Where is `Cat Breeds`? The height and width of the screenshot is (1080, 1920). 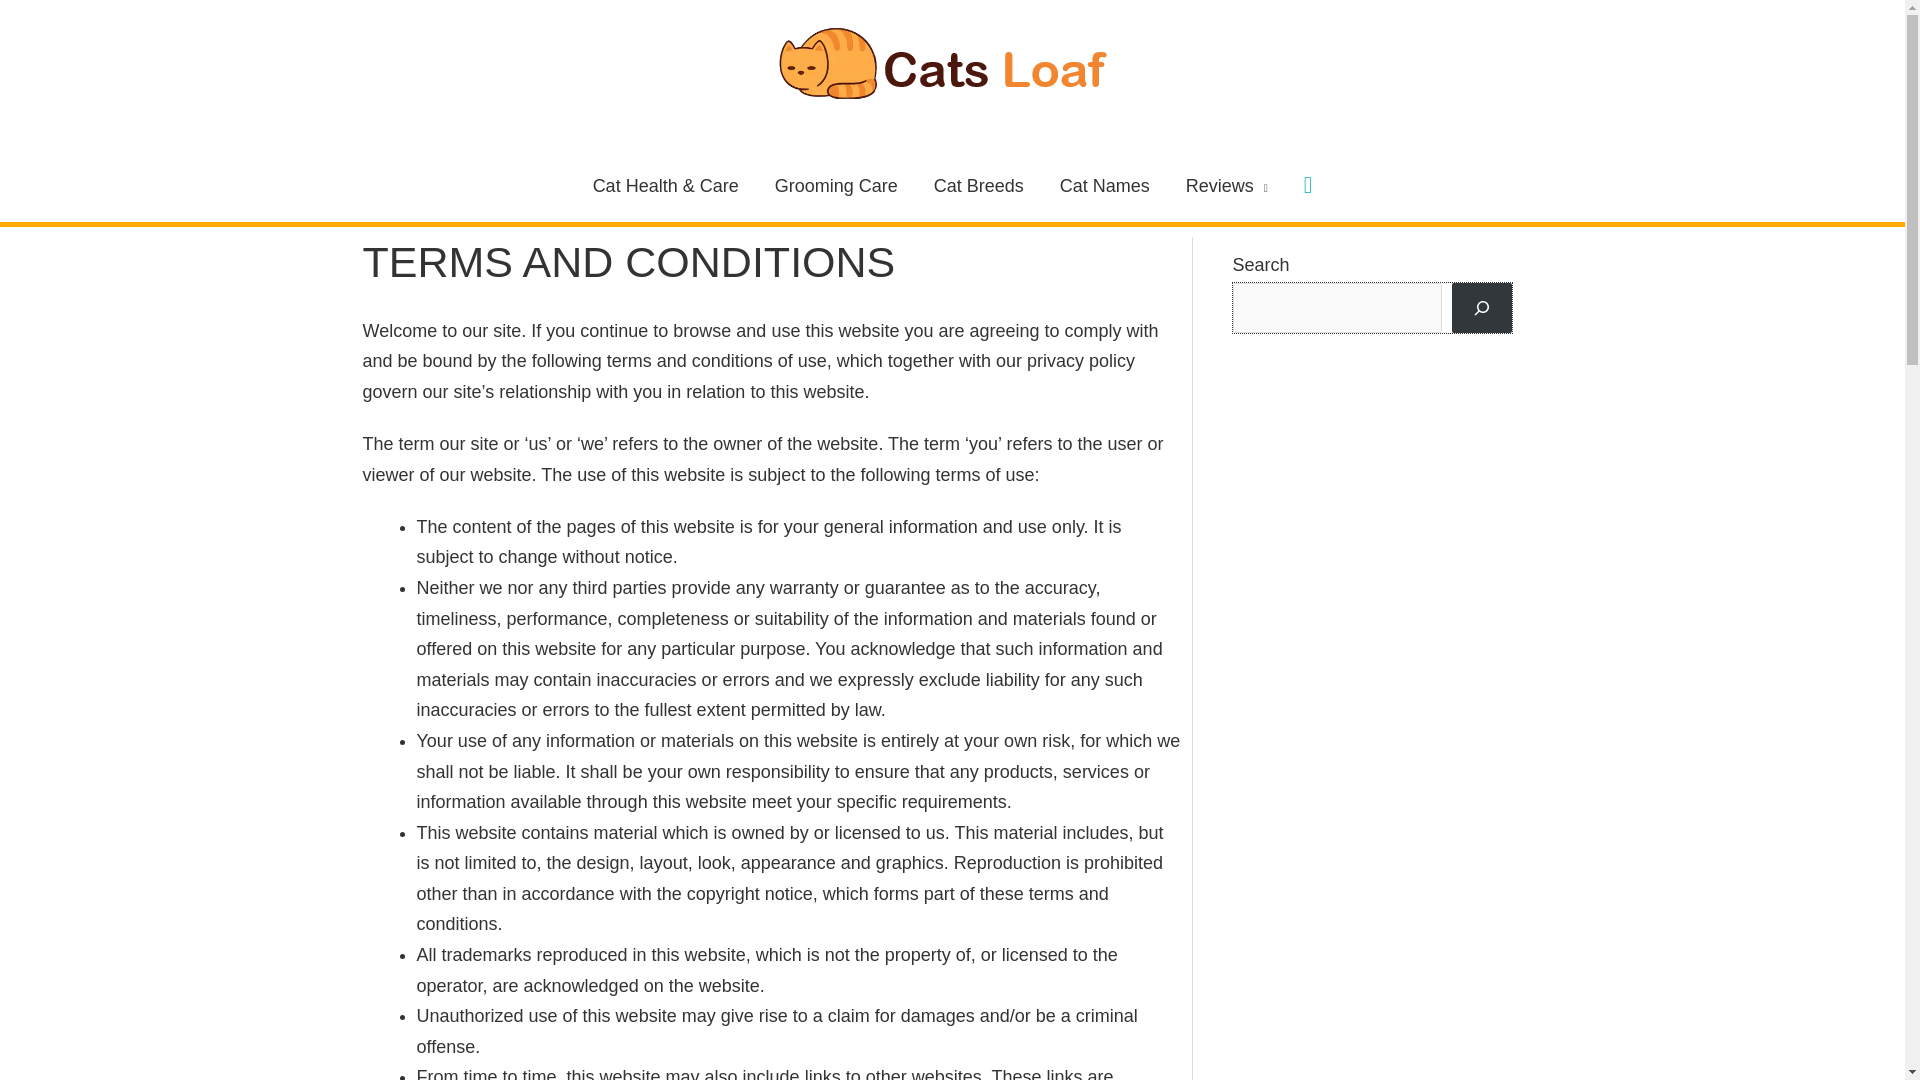
Cat Breeds is located at coordinates (978, 186).